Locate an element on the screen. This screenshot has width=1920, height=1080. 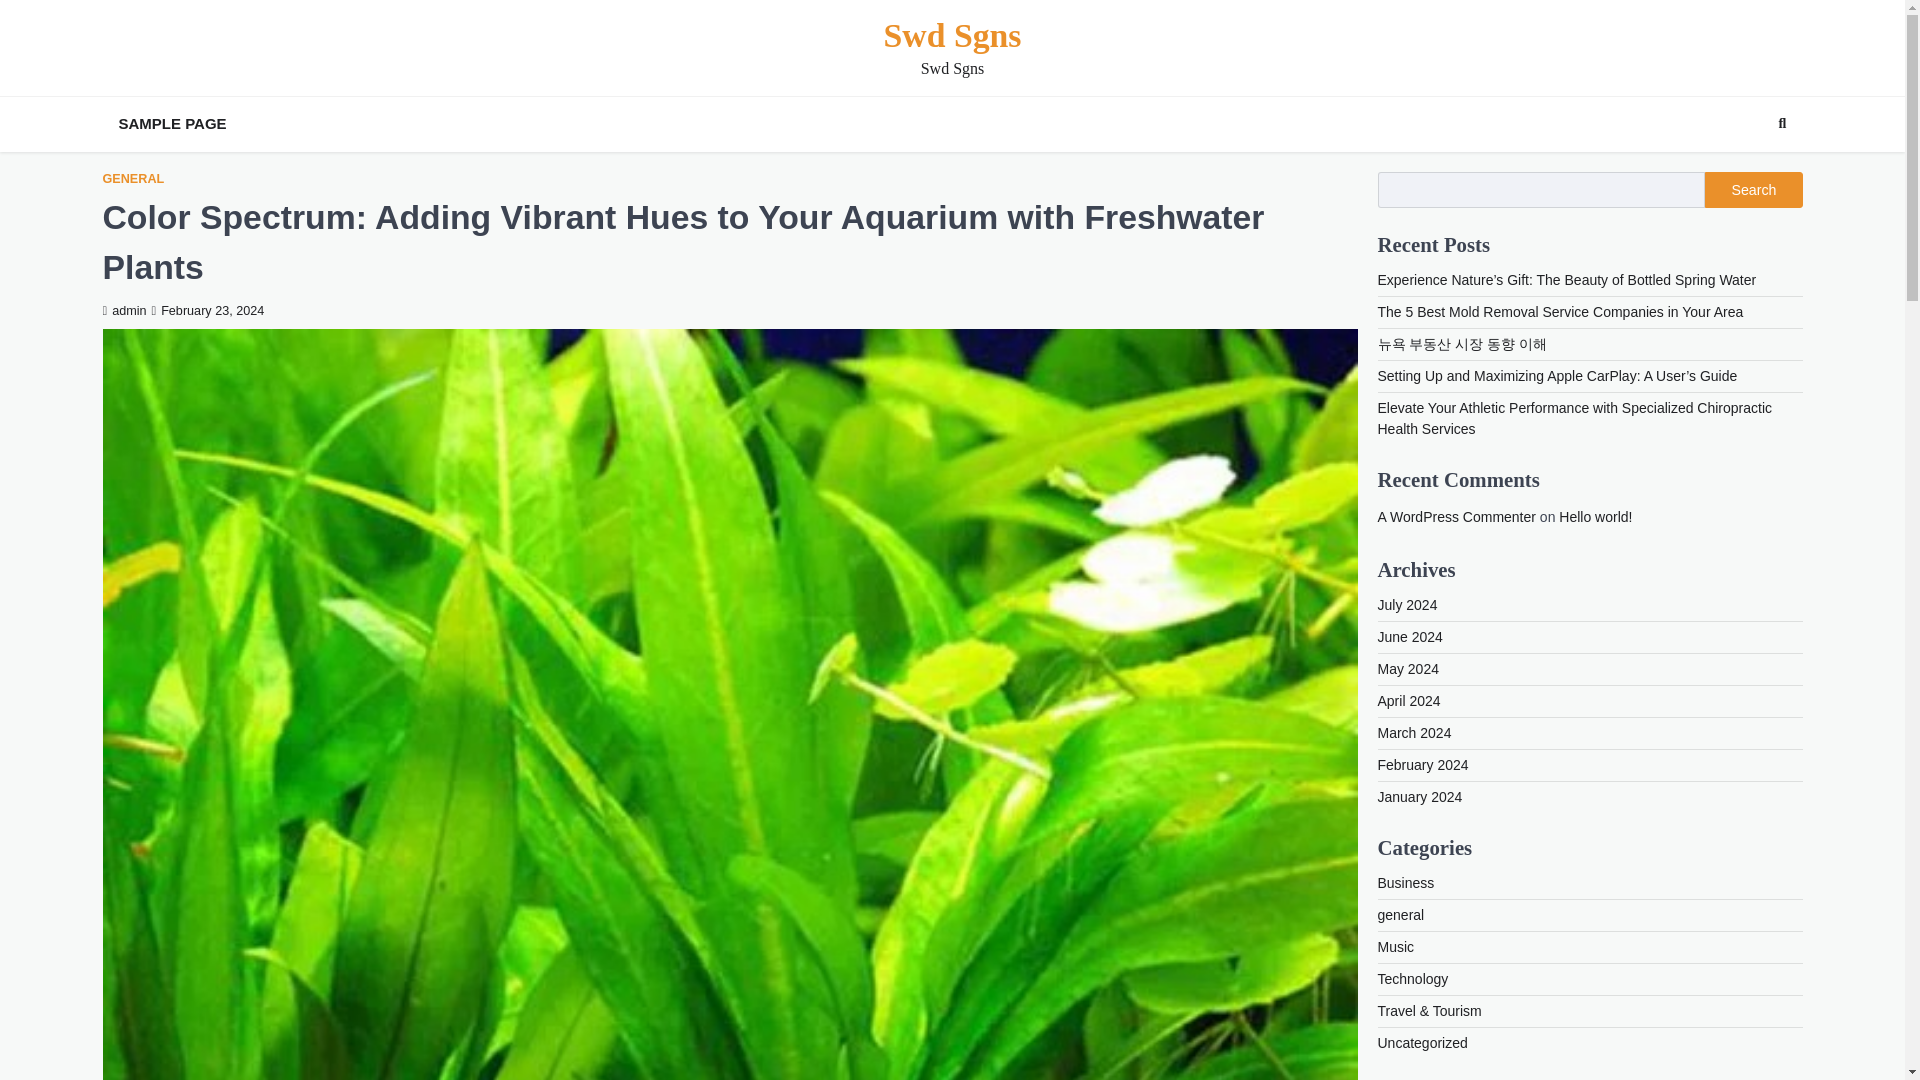
Uncategorized is located at coordinates (1423, 1042).